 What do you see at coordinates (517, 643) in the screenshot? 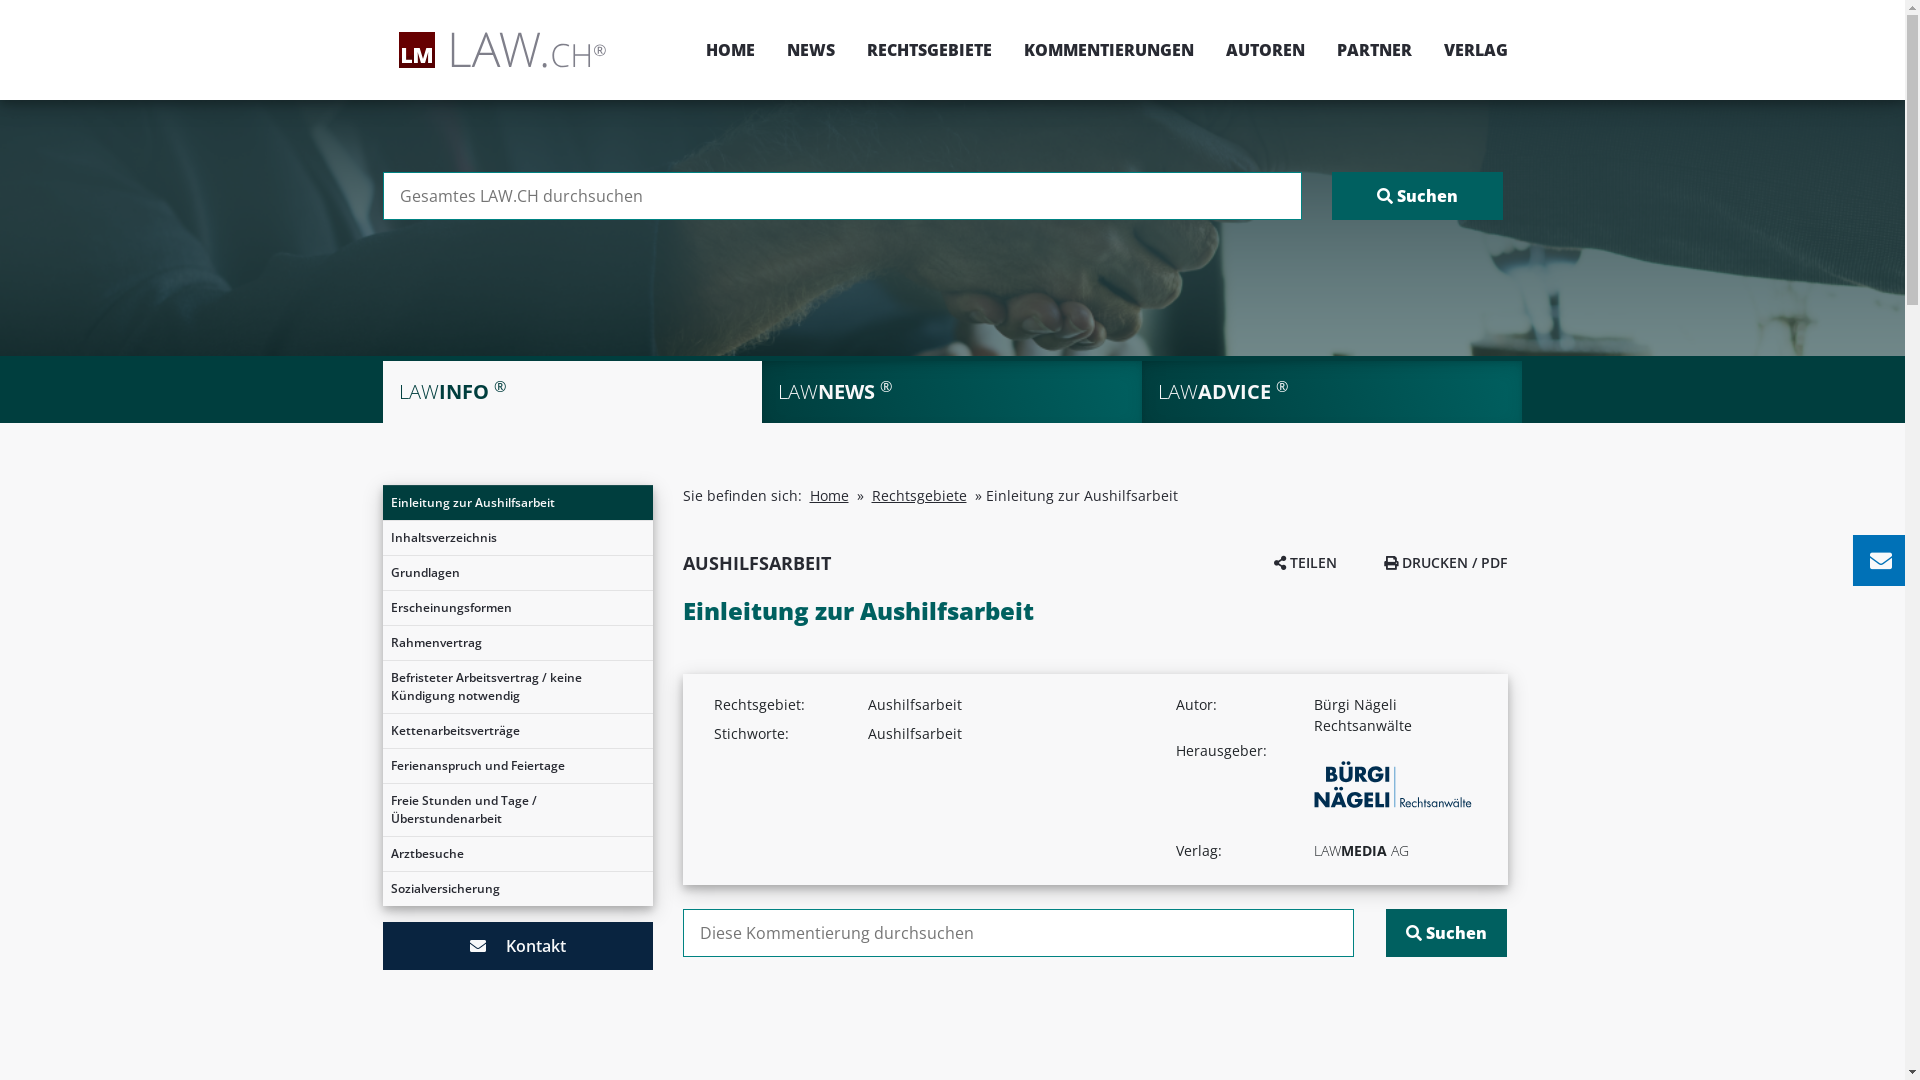
I see `Rahmenvertrag` at bounding box center [517, 643].